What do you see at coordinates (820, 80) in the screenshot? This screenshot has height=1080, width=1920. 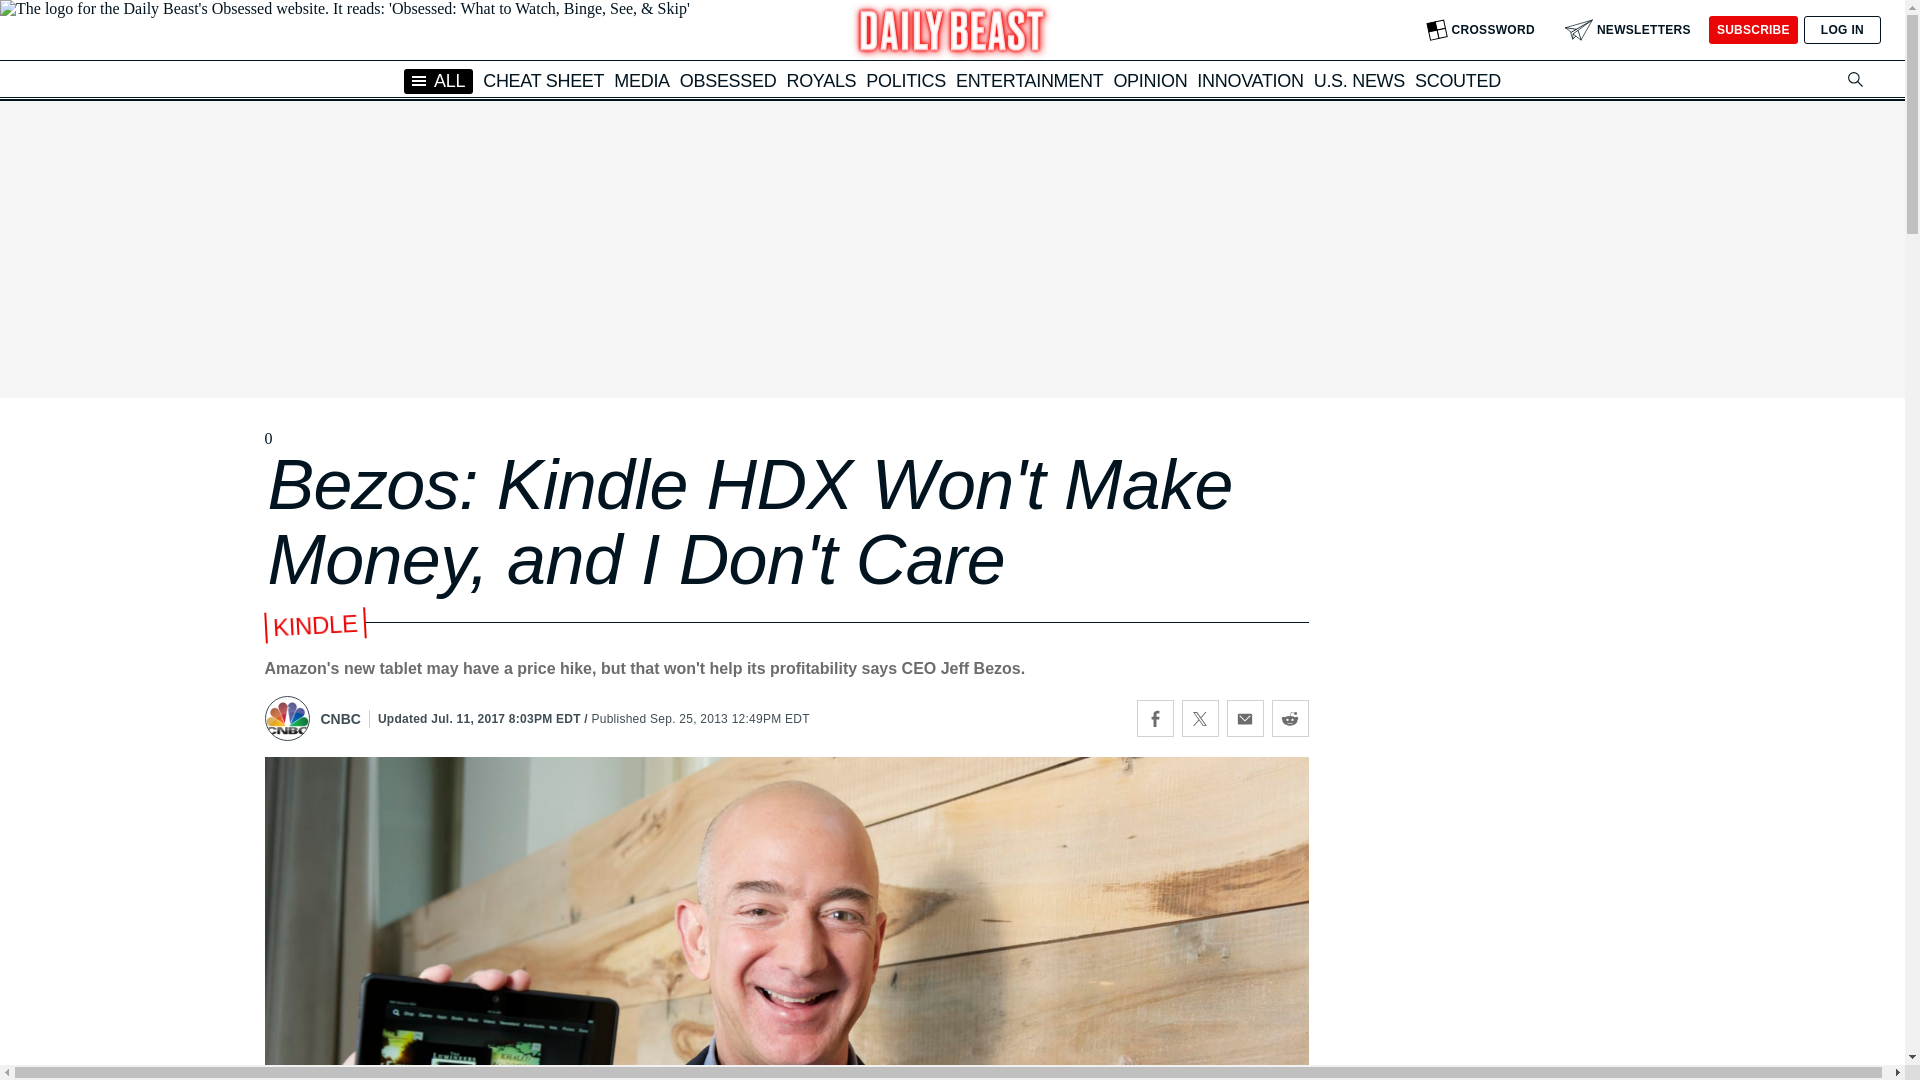 I see `ROYALS` at bounding box center [820, 80].